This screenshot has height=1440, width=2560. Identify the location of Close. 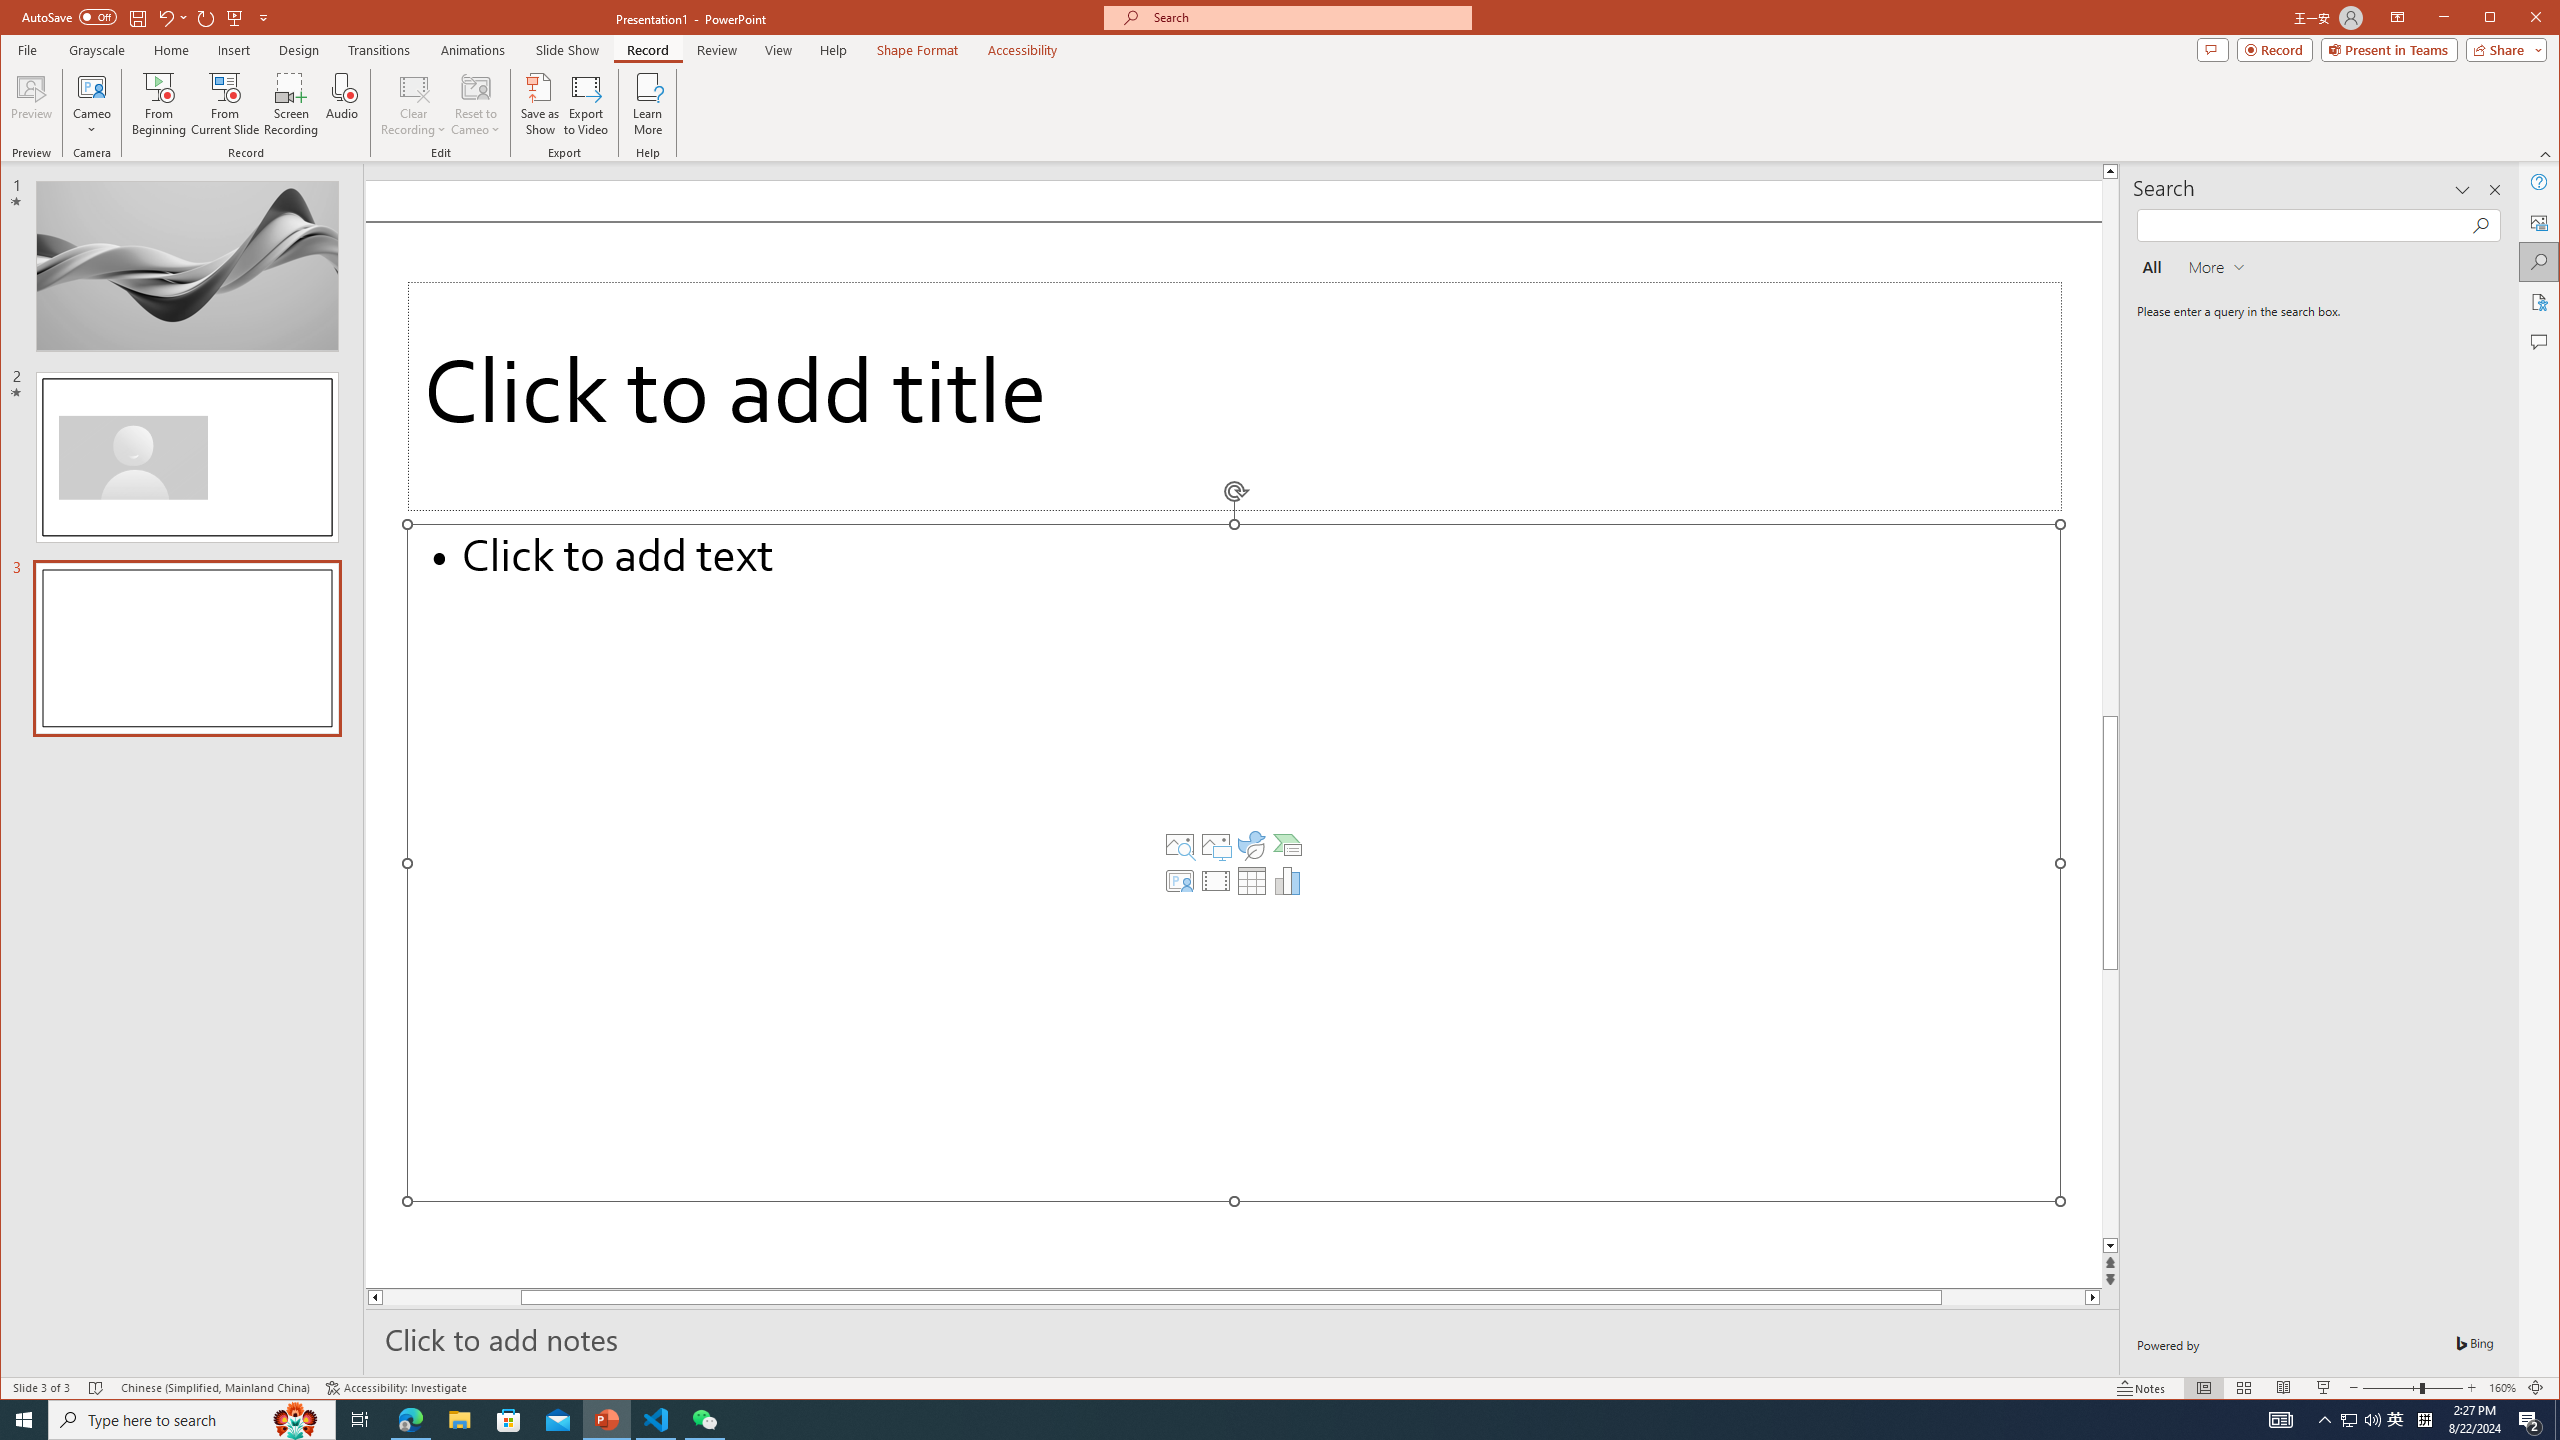
(2540, 19).